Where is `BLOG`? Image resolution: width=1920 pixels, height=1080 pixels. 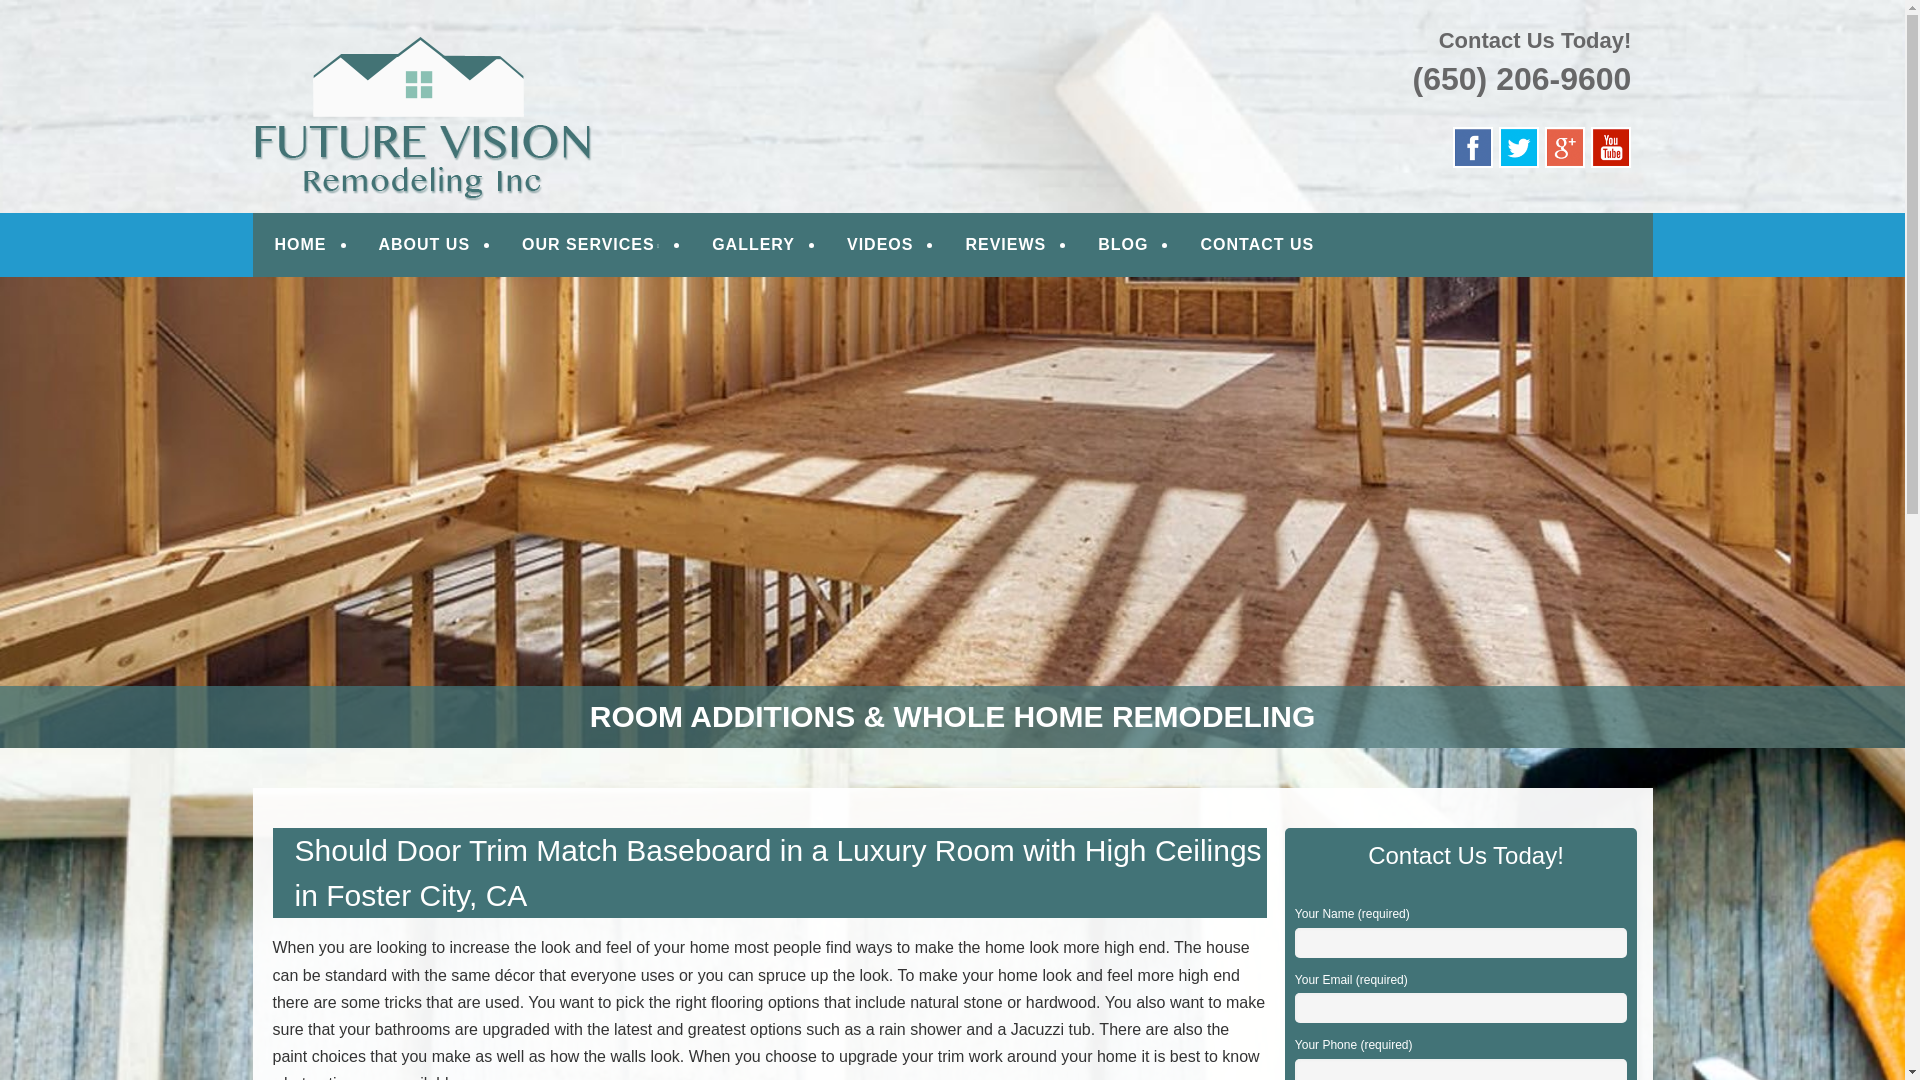
BLOG is located at coordinates (1122, 244).